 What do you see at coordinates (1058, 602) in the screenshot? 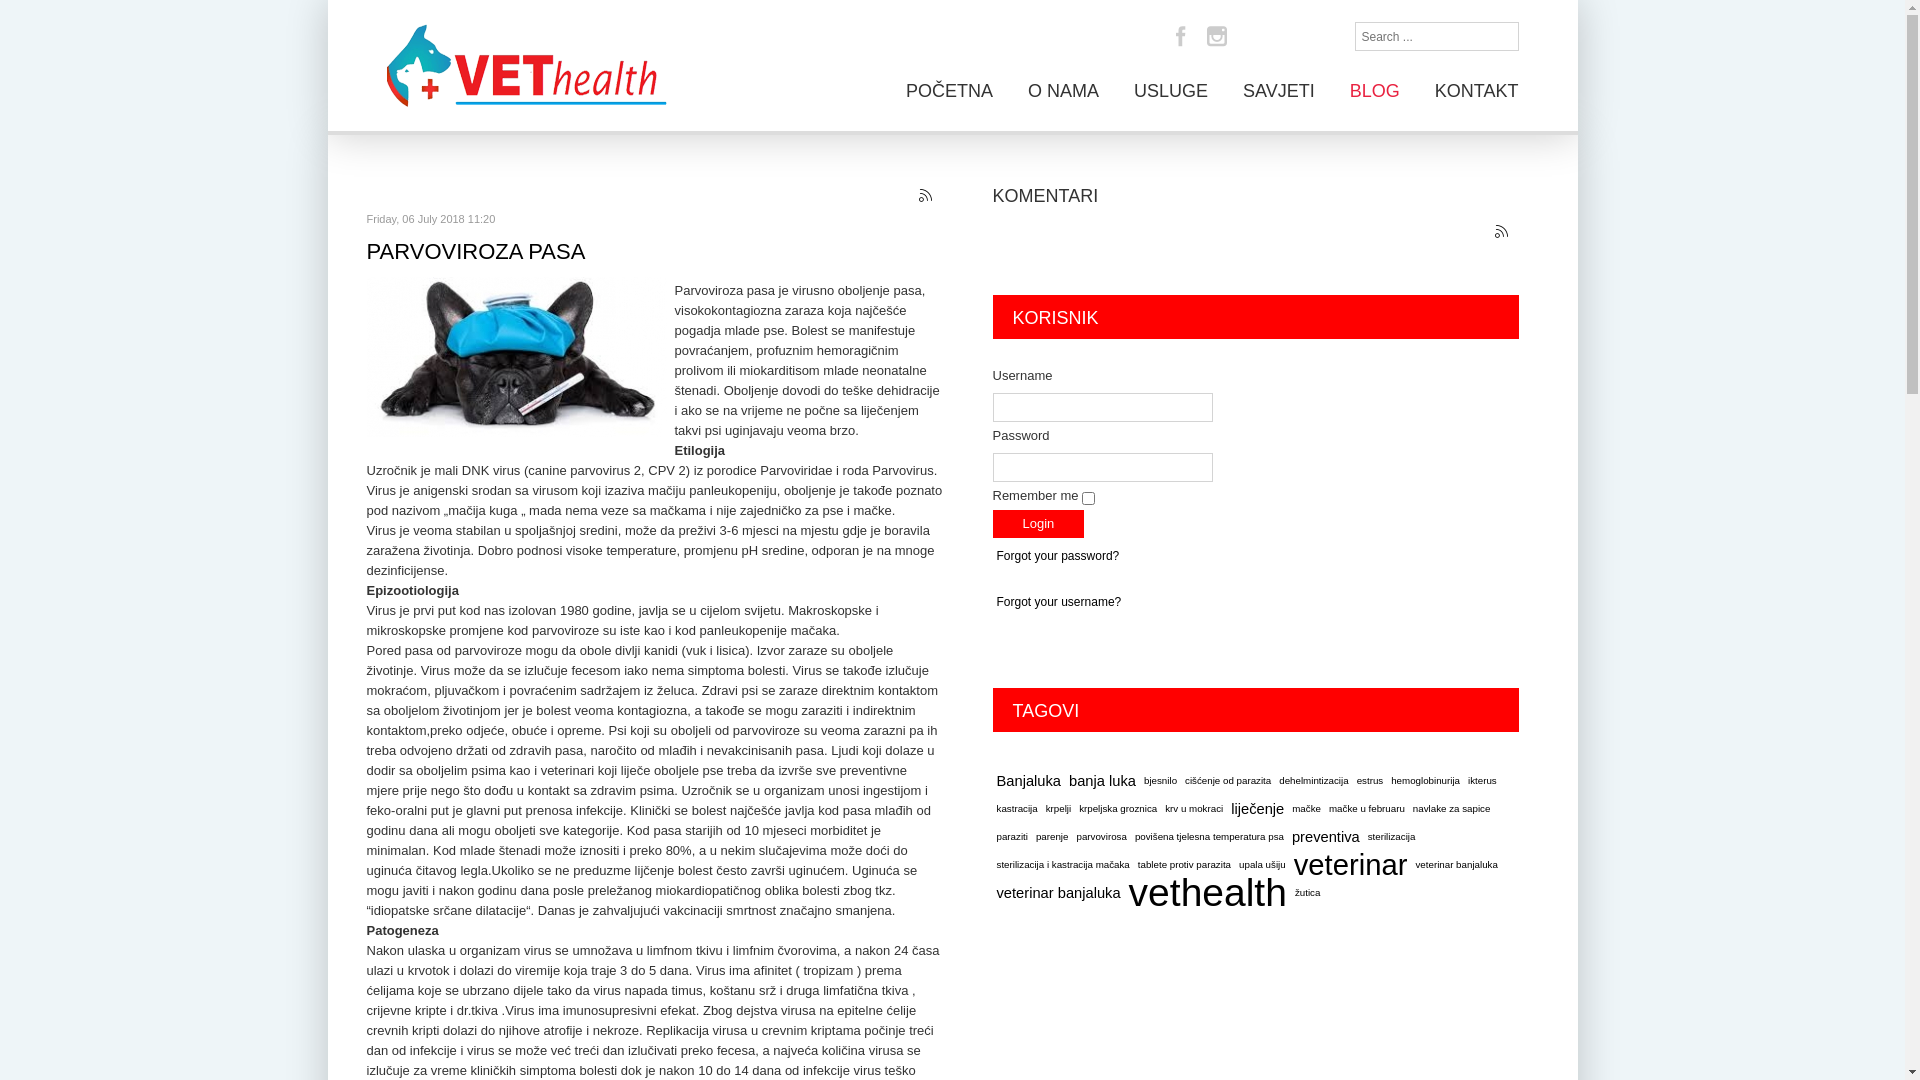
I see `Forgot your username?` at bounding box center [1058, 602].